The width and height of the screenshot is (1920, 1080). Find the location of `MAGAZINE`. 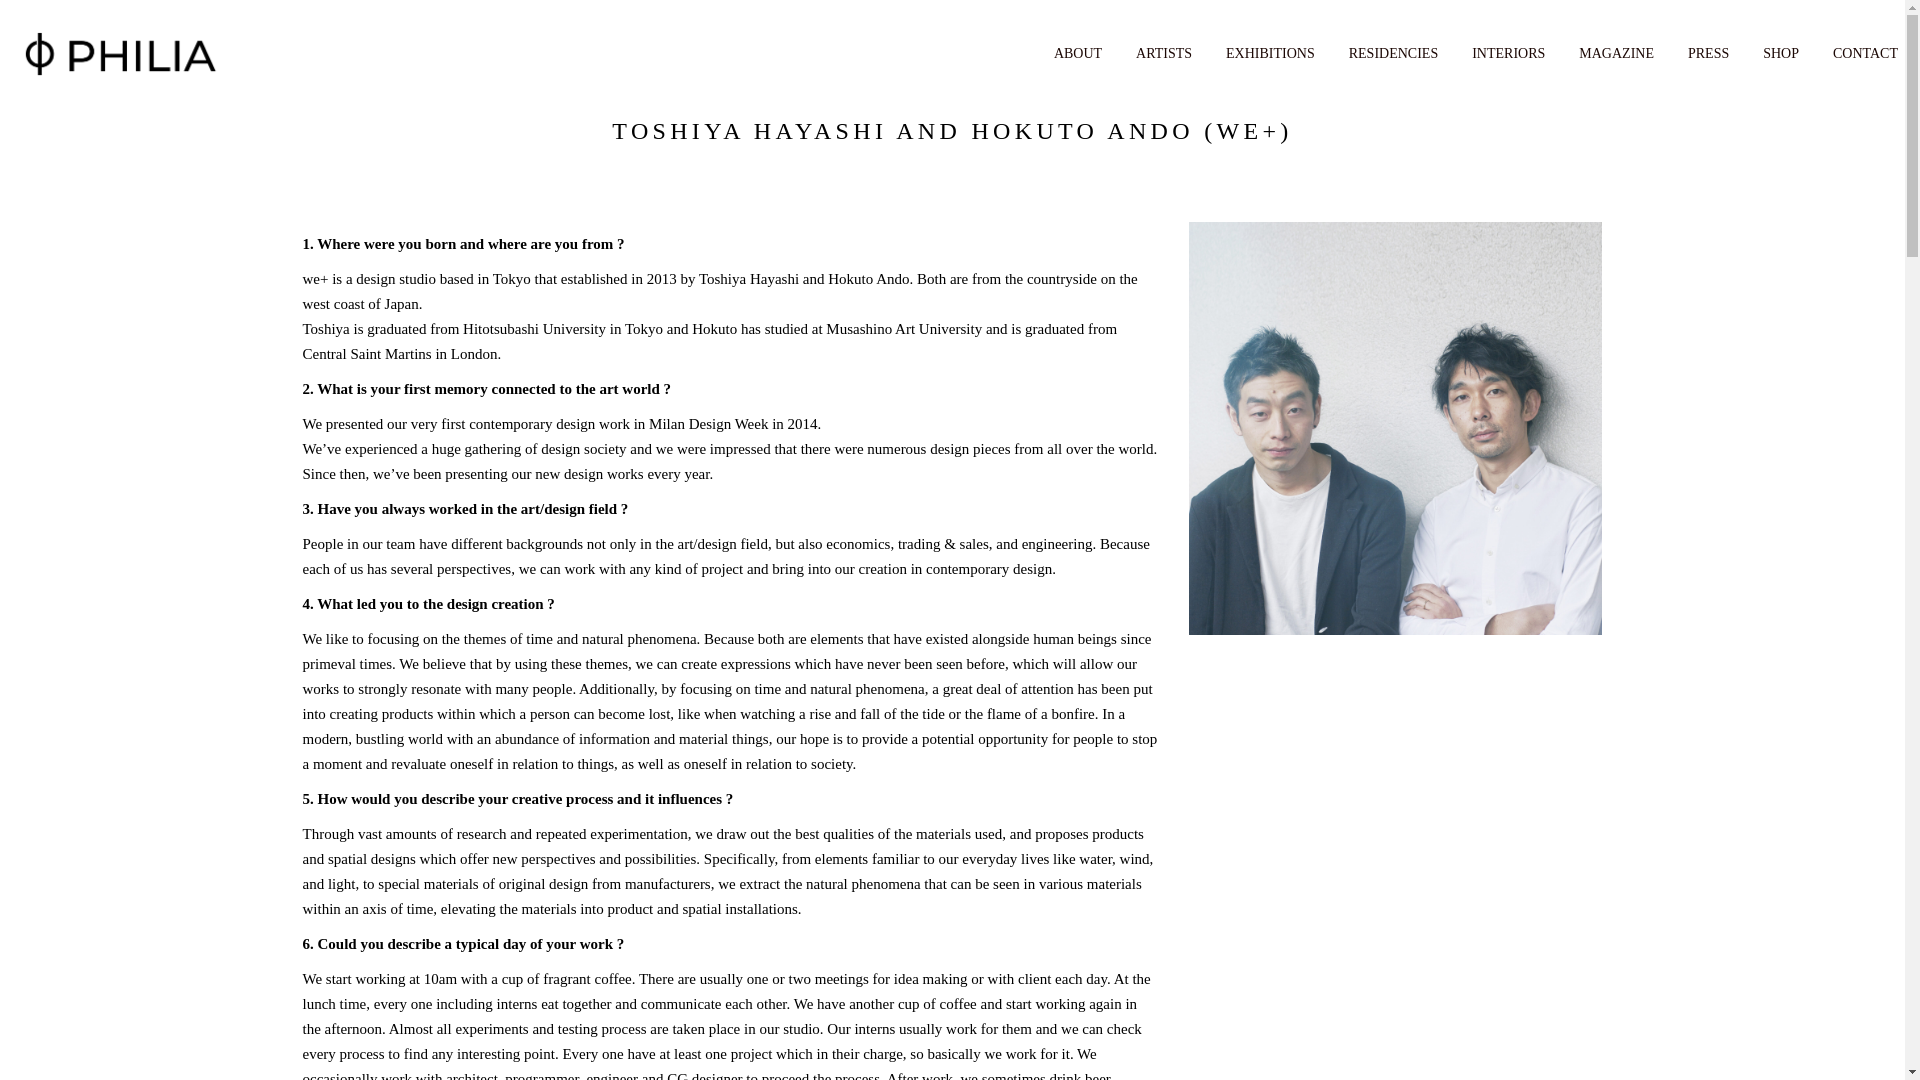

MAGAZINE is located at coordinates (1616, 52).